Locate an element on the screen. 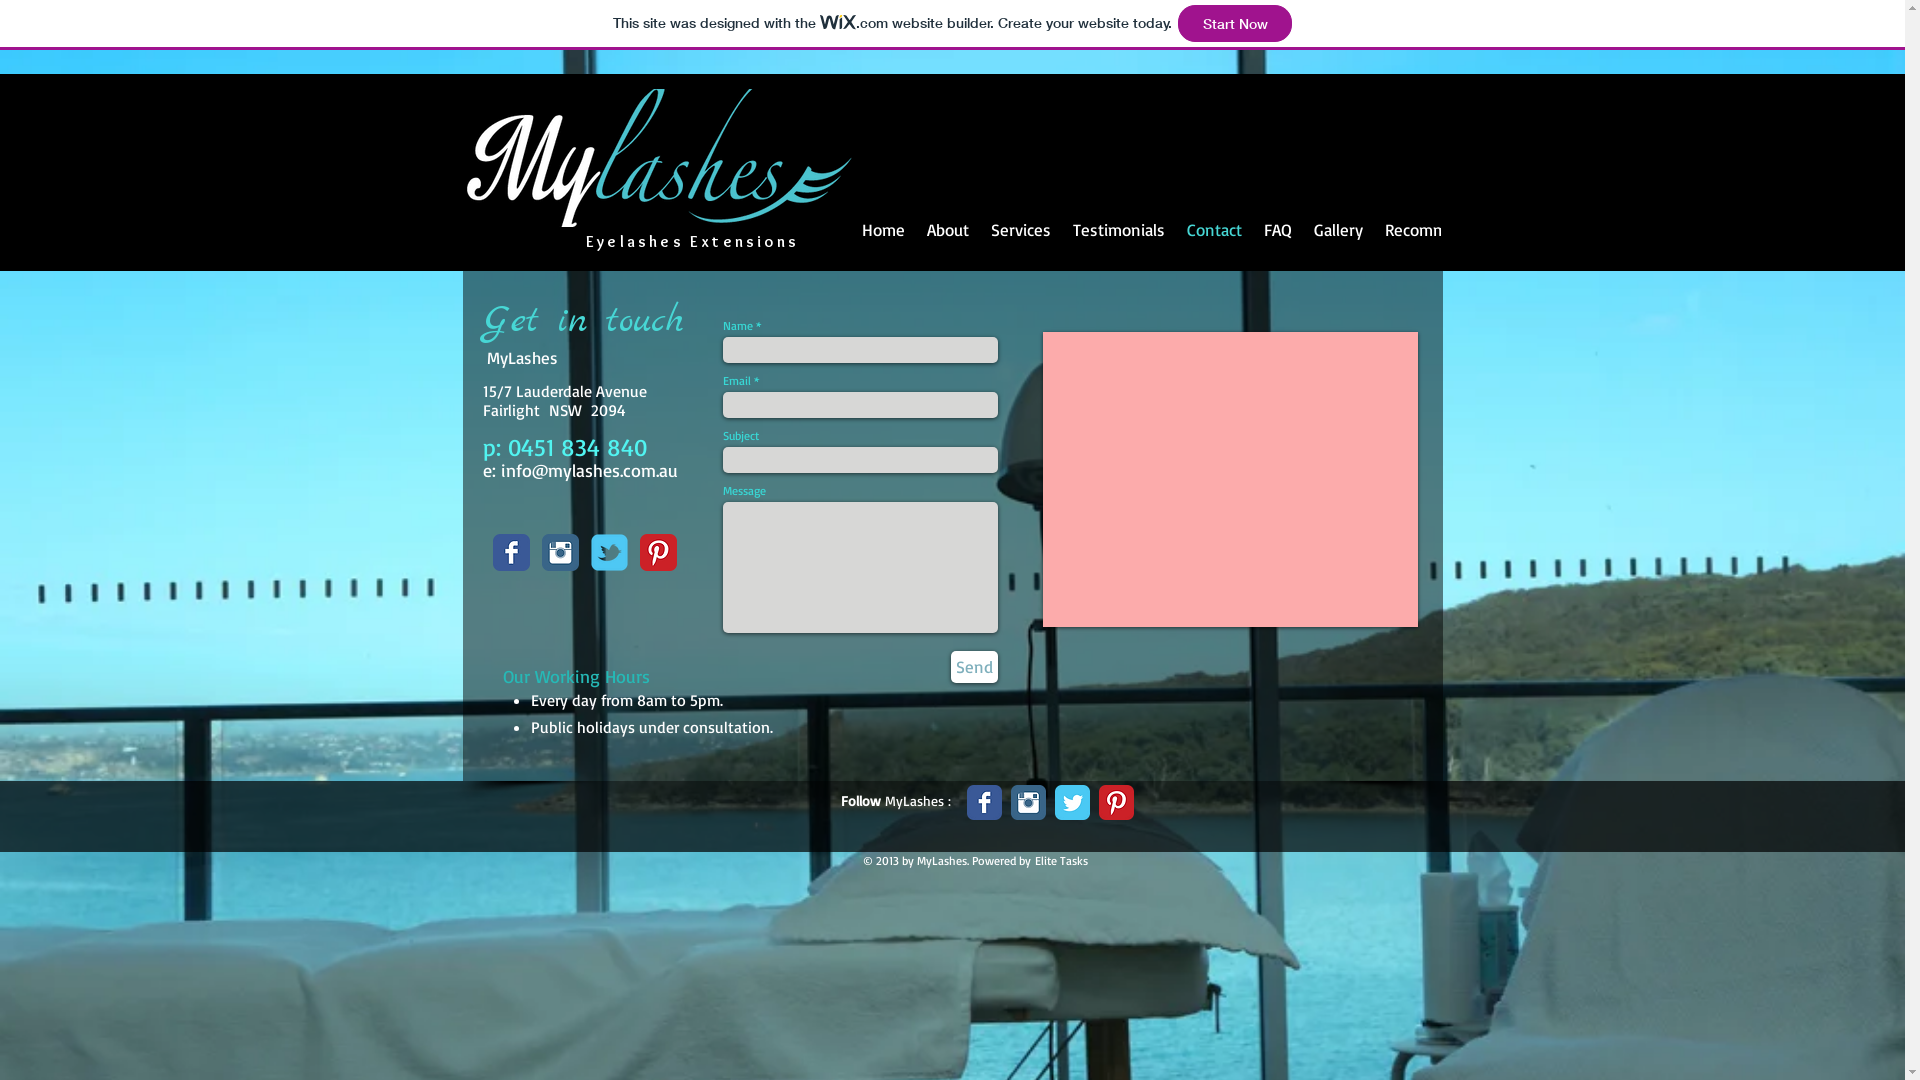 This screenshot has width=1920, height=1080. FAQ is located at coordinates (1277, 242).